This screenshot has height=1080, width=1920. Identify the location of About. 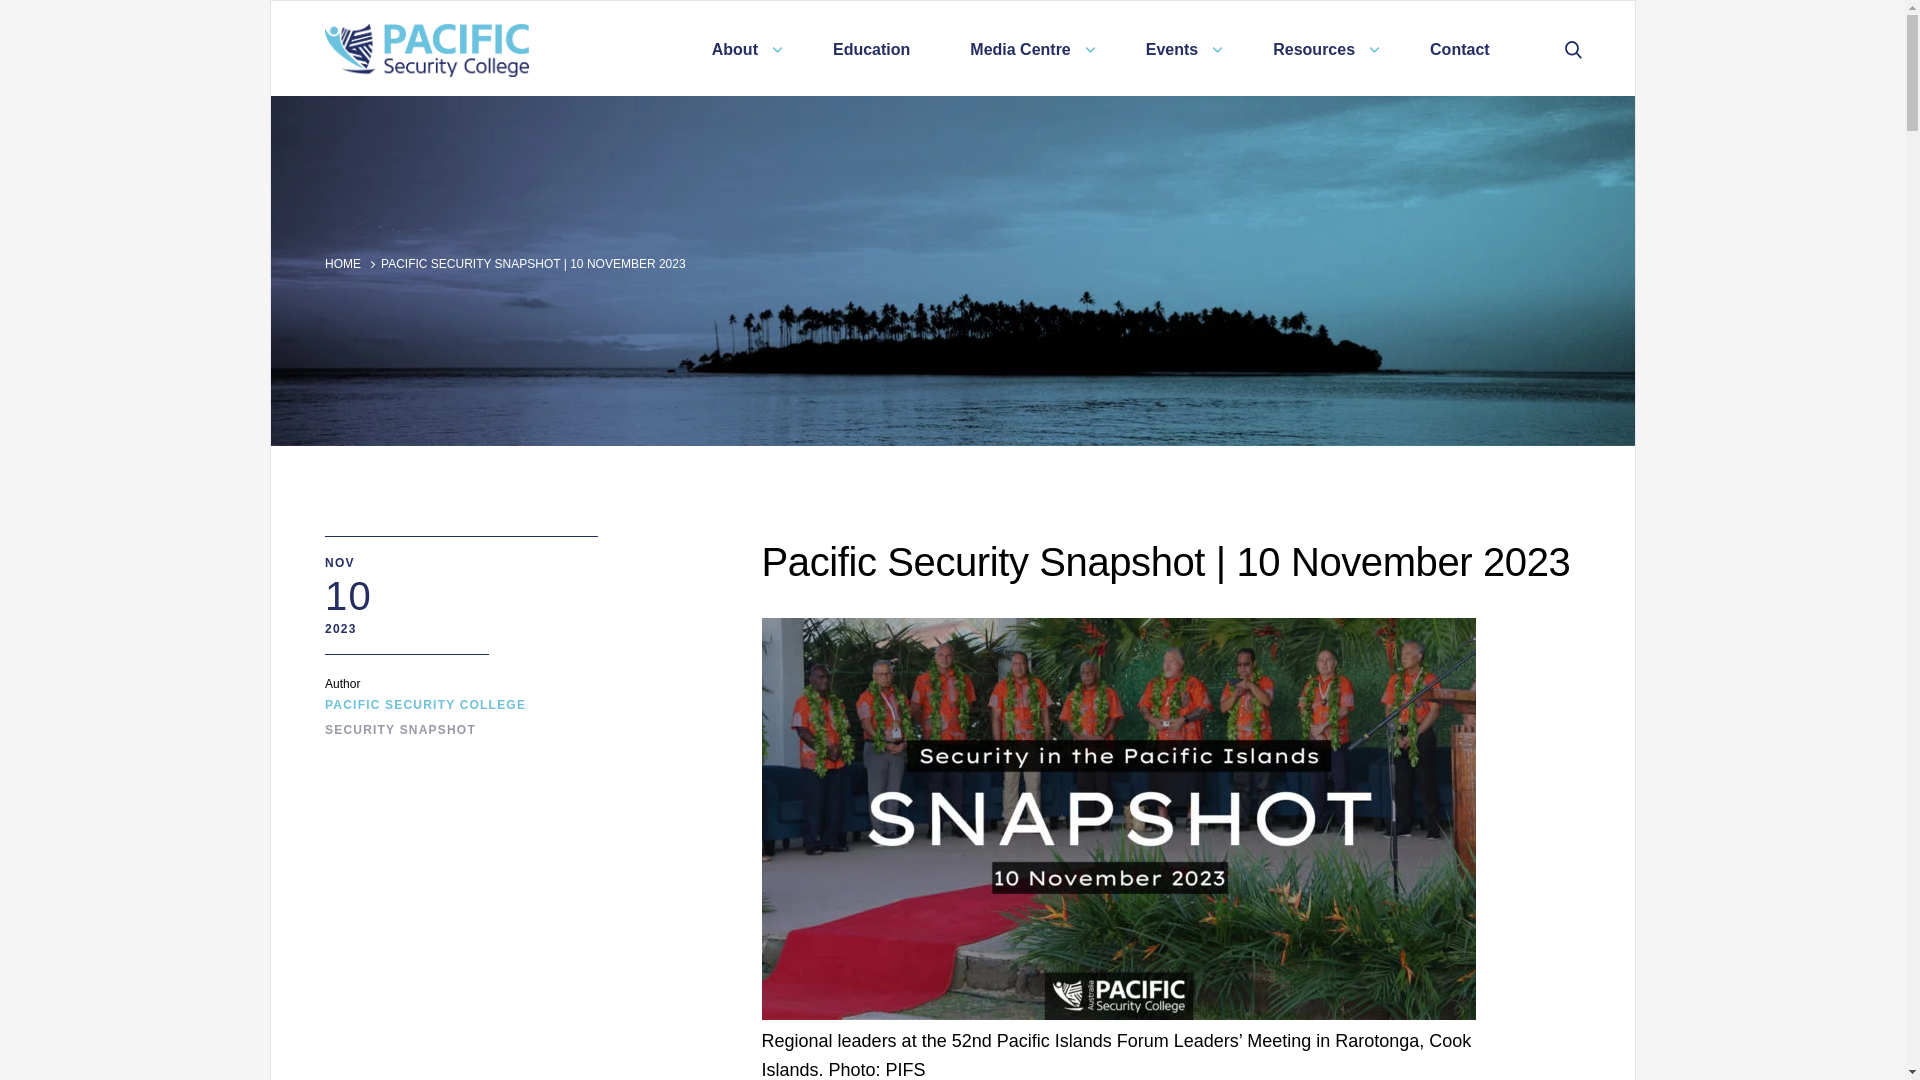
(742, 48).